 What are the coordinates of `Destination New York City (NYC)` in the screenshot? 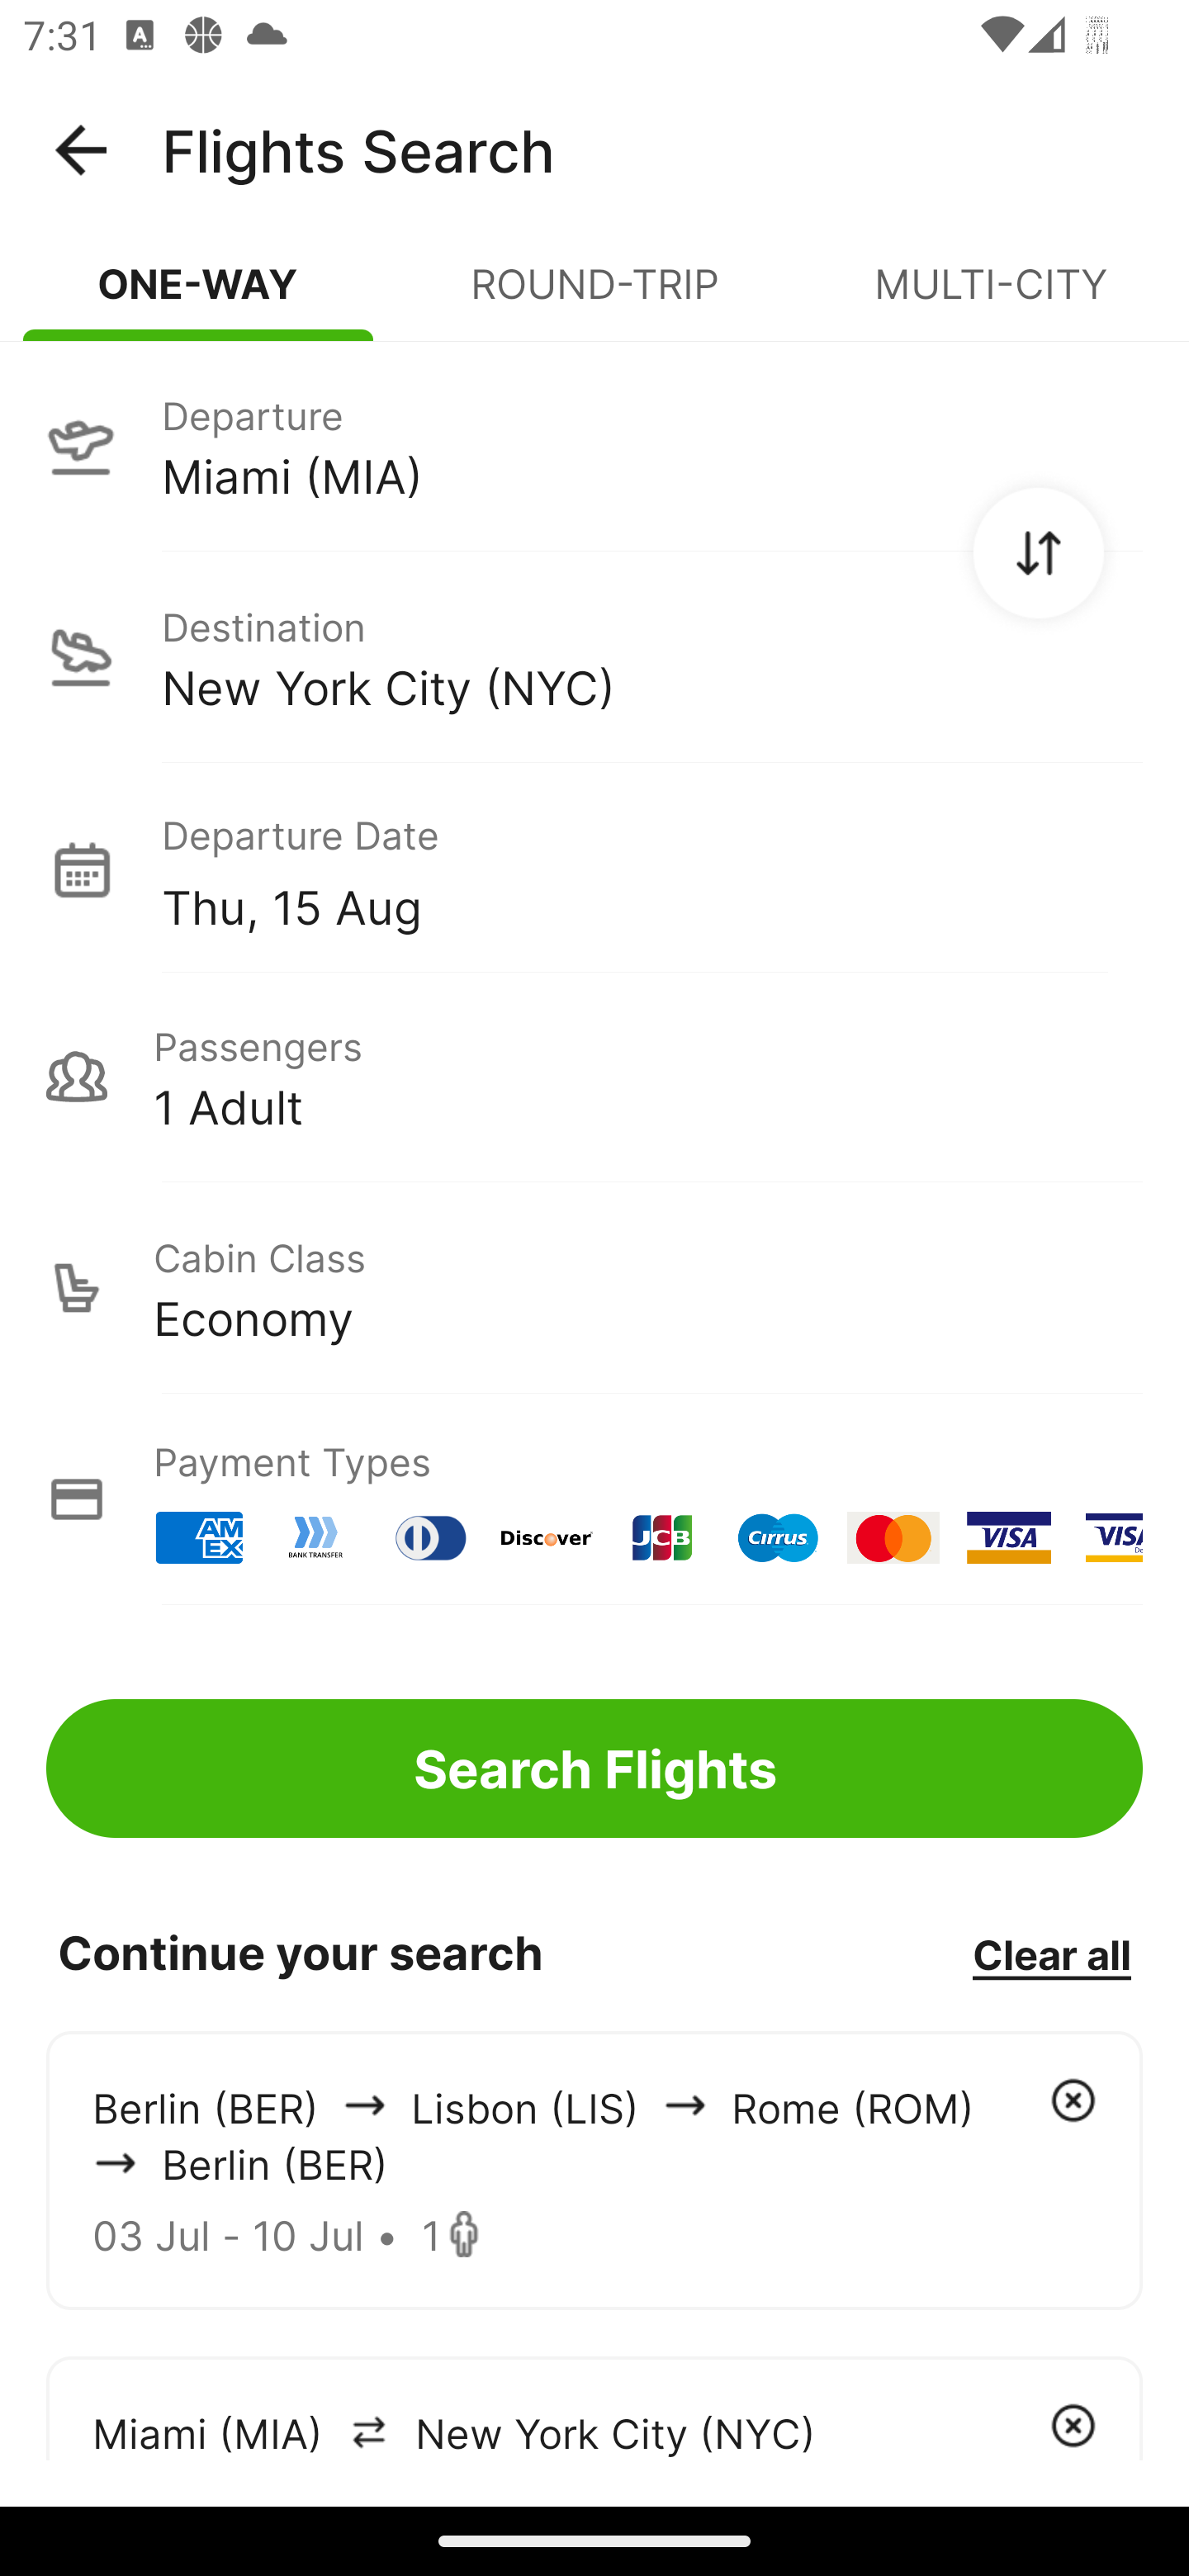 It's located at (594, 657).